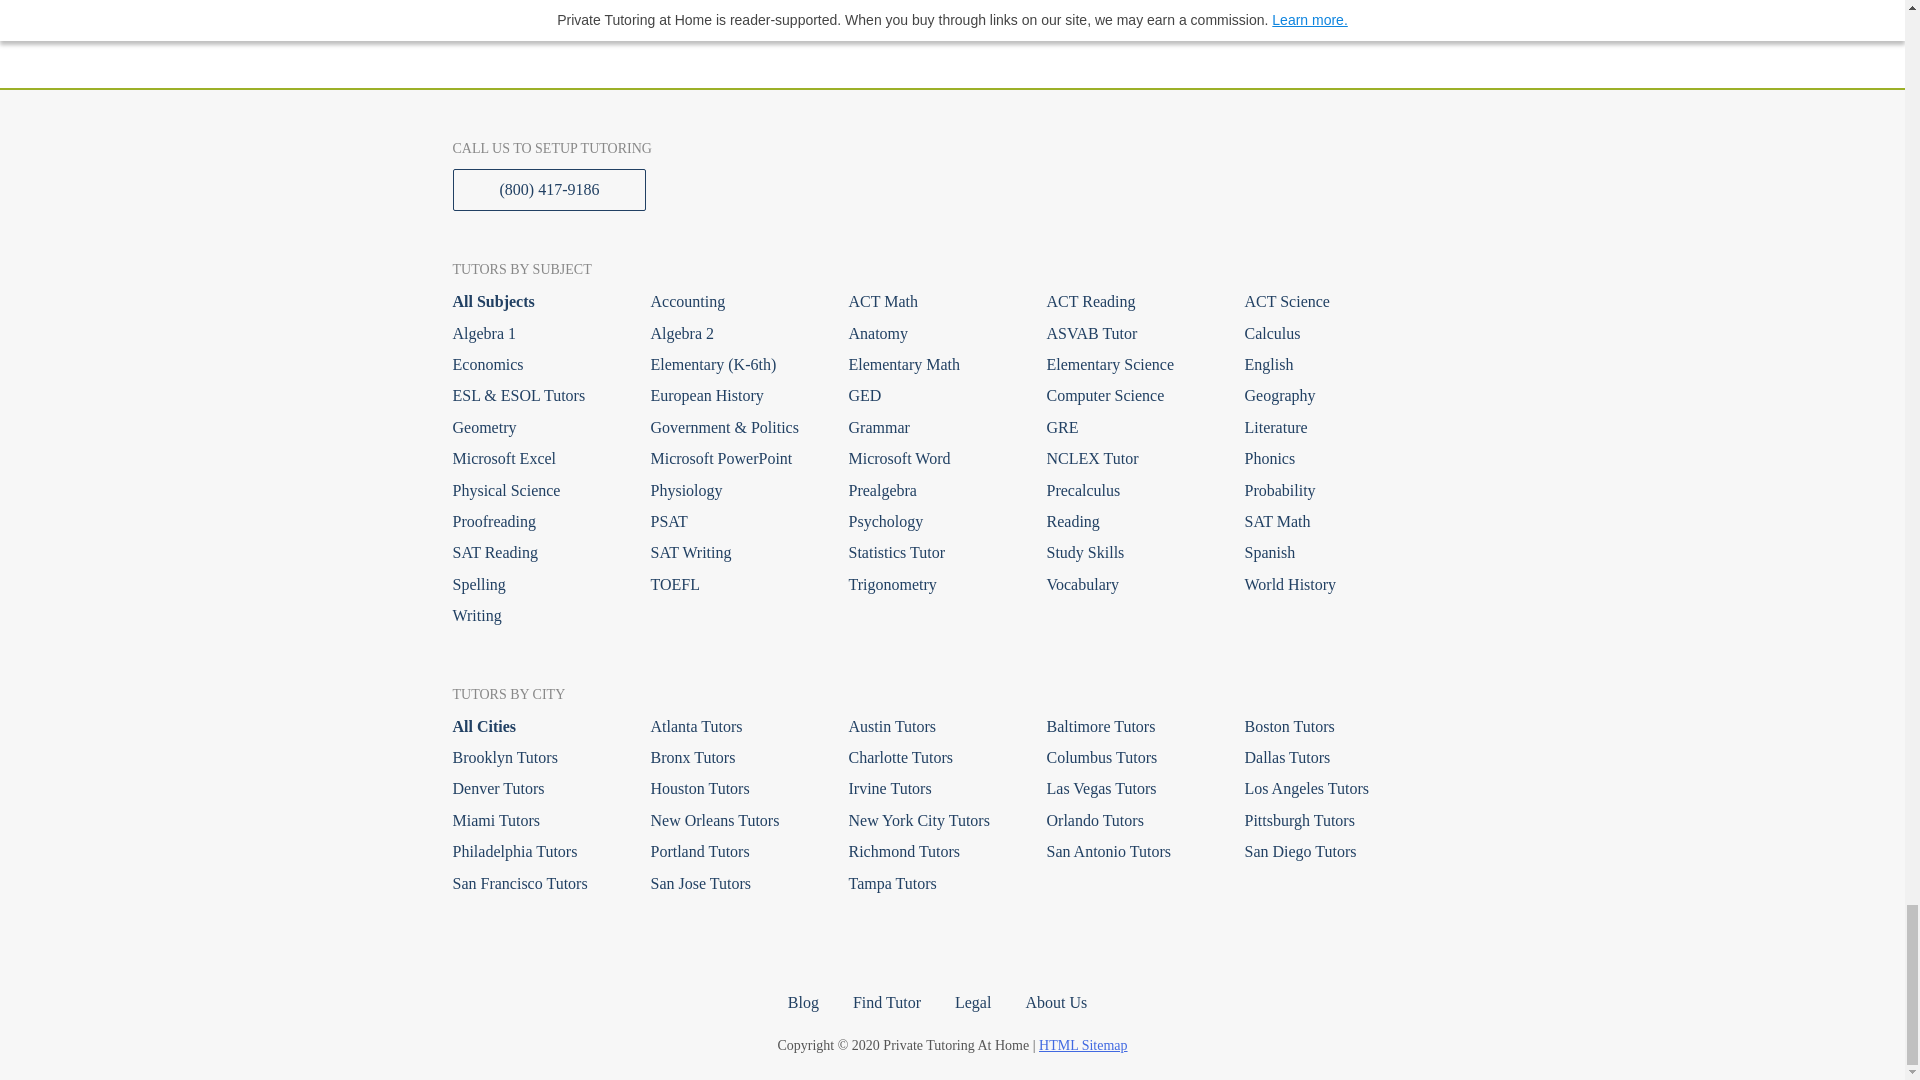  What do you see at coordinates (536, 364) in the screenshot?
I see `Economics` at bounding box center [536, 364].